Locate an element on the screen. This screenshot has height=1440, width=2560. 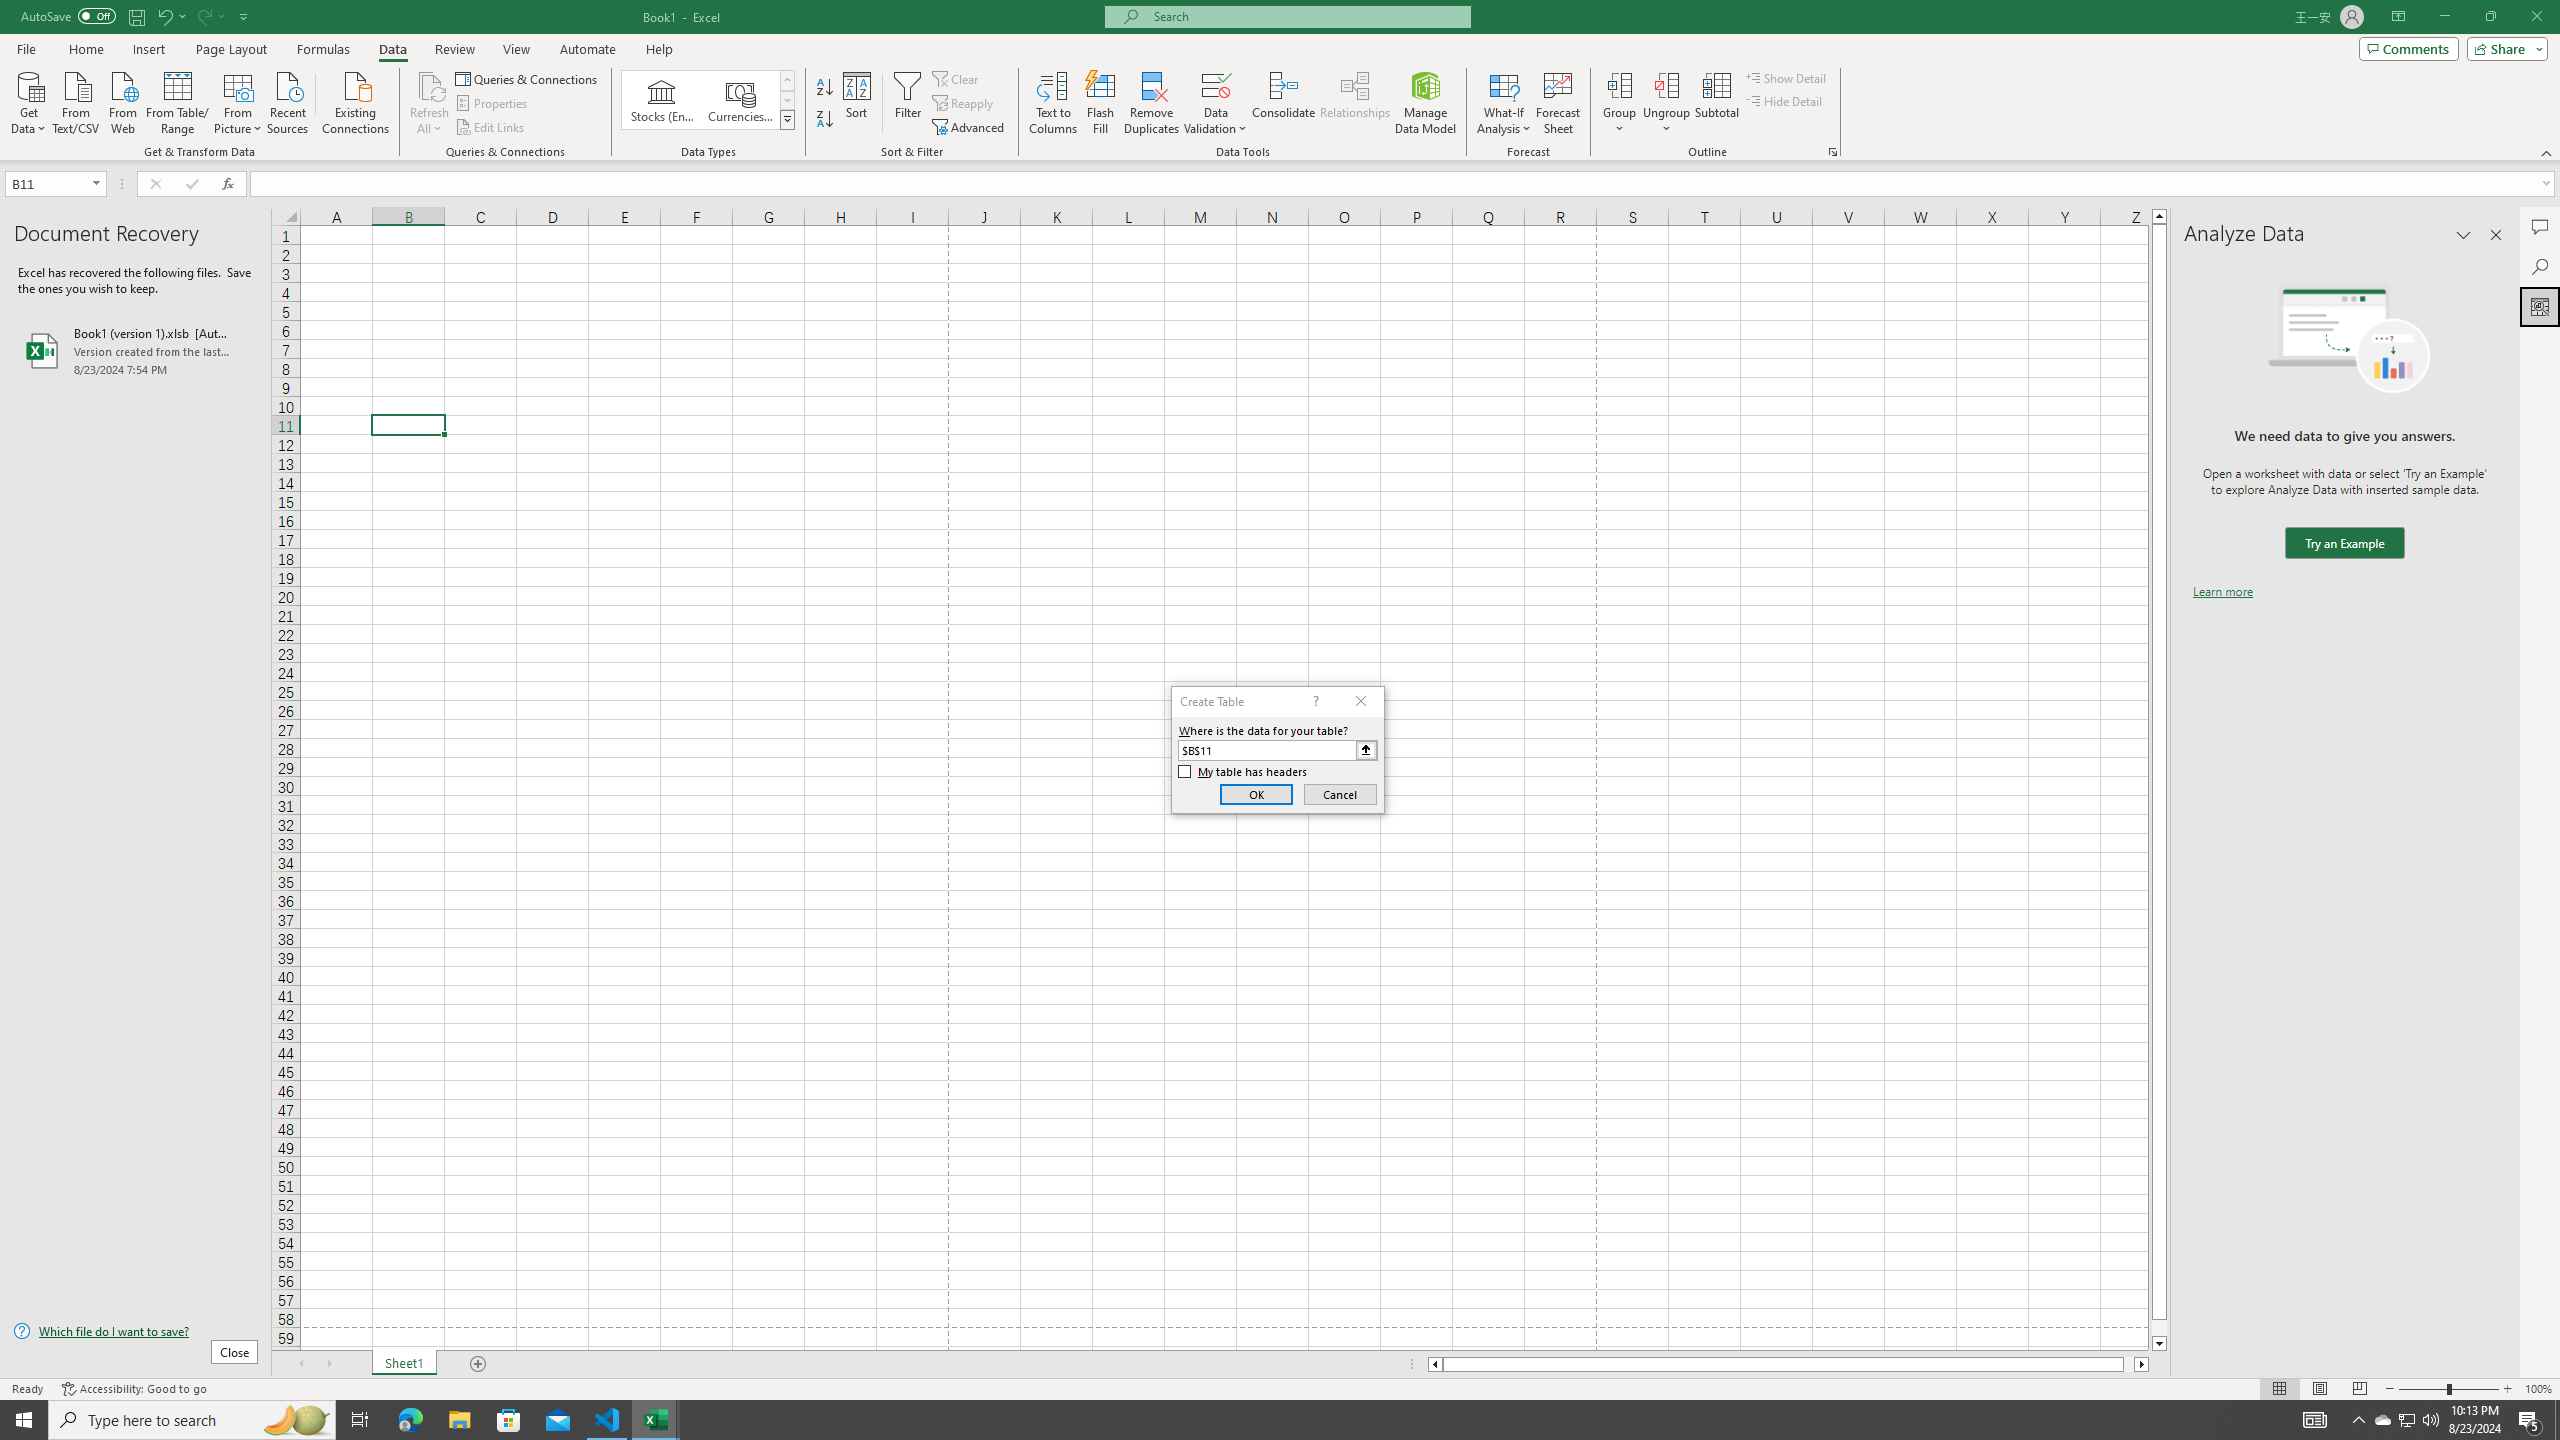
Close pane is located at coordinates (2496, 235).